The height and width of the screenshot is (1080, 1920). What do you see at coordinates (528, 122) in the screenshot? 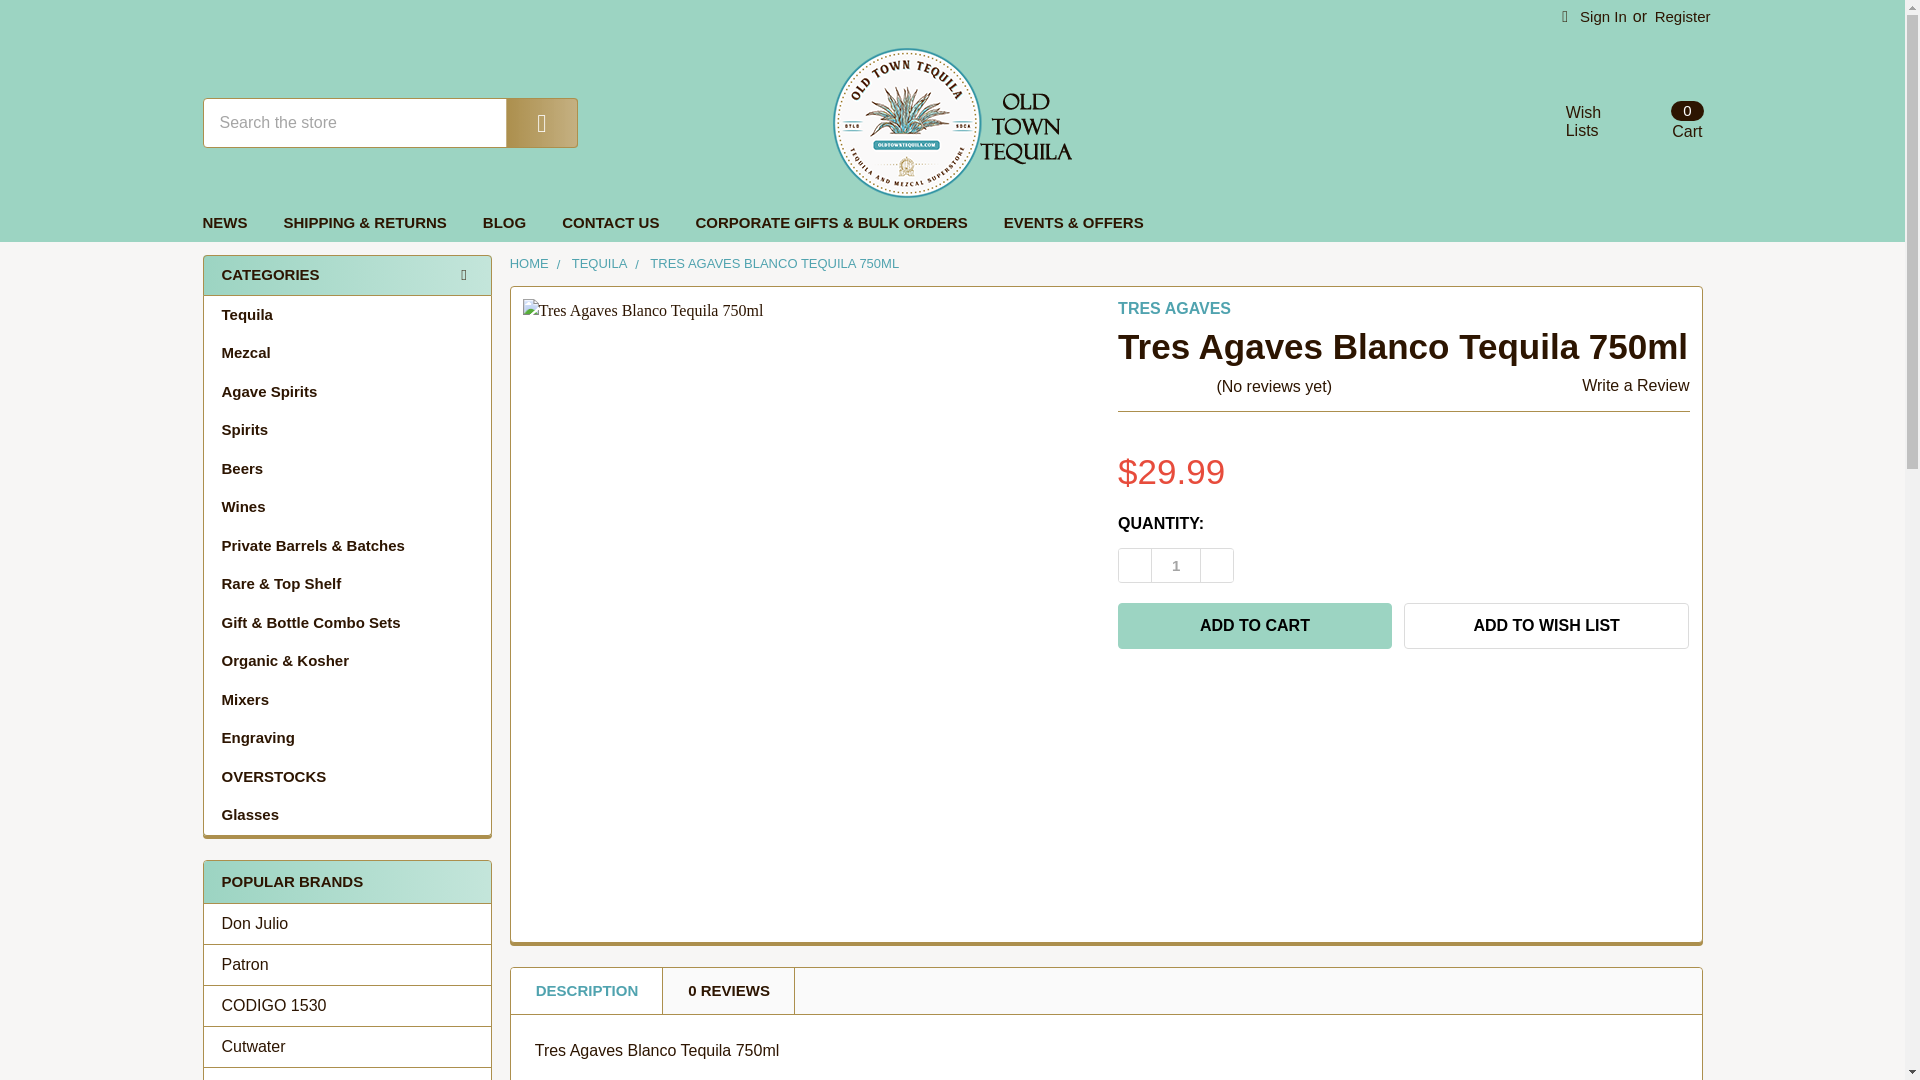
I see `Search` at bounding box center [528, 122].